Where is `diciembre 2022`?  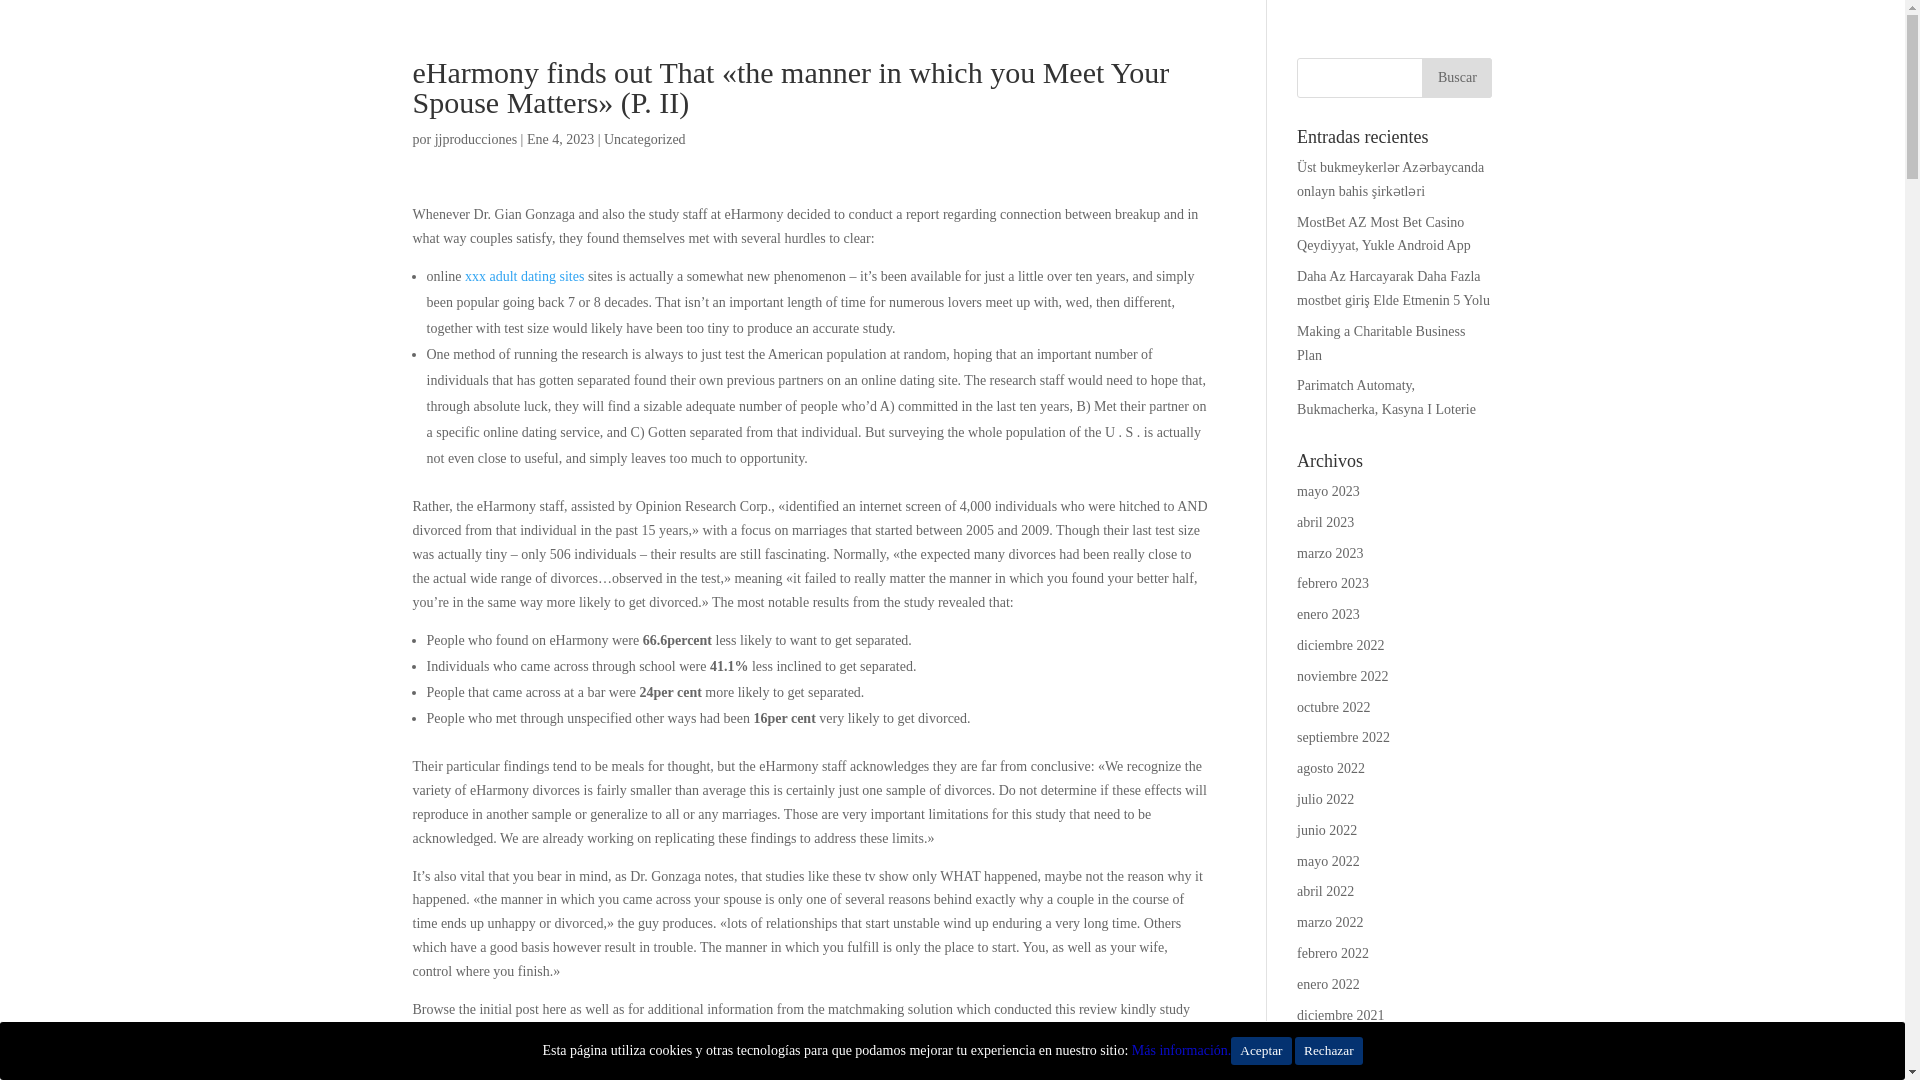 diciembre 2022 is located at coordinates (1340, 646).